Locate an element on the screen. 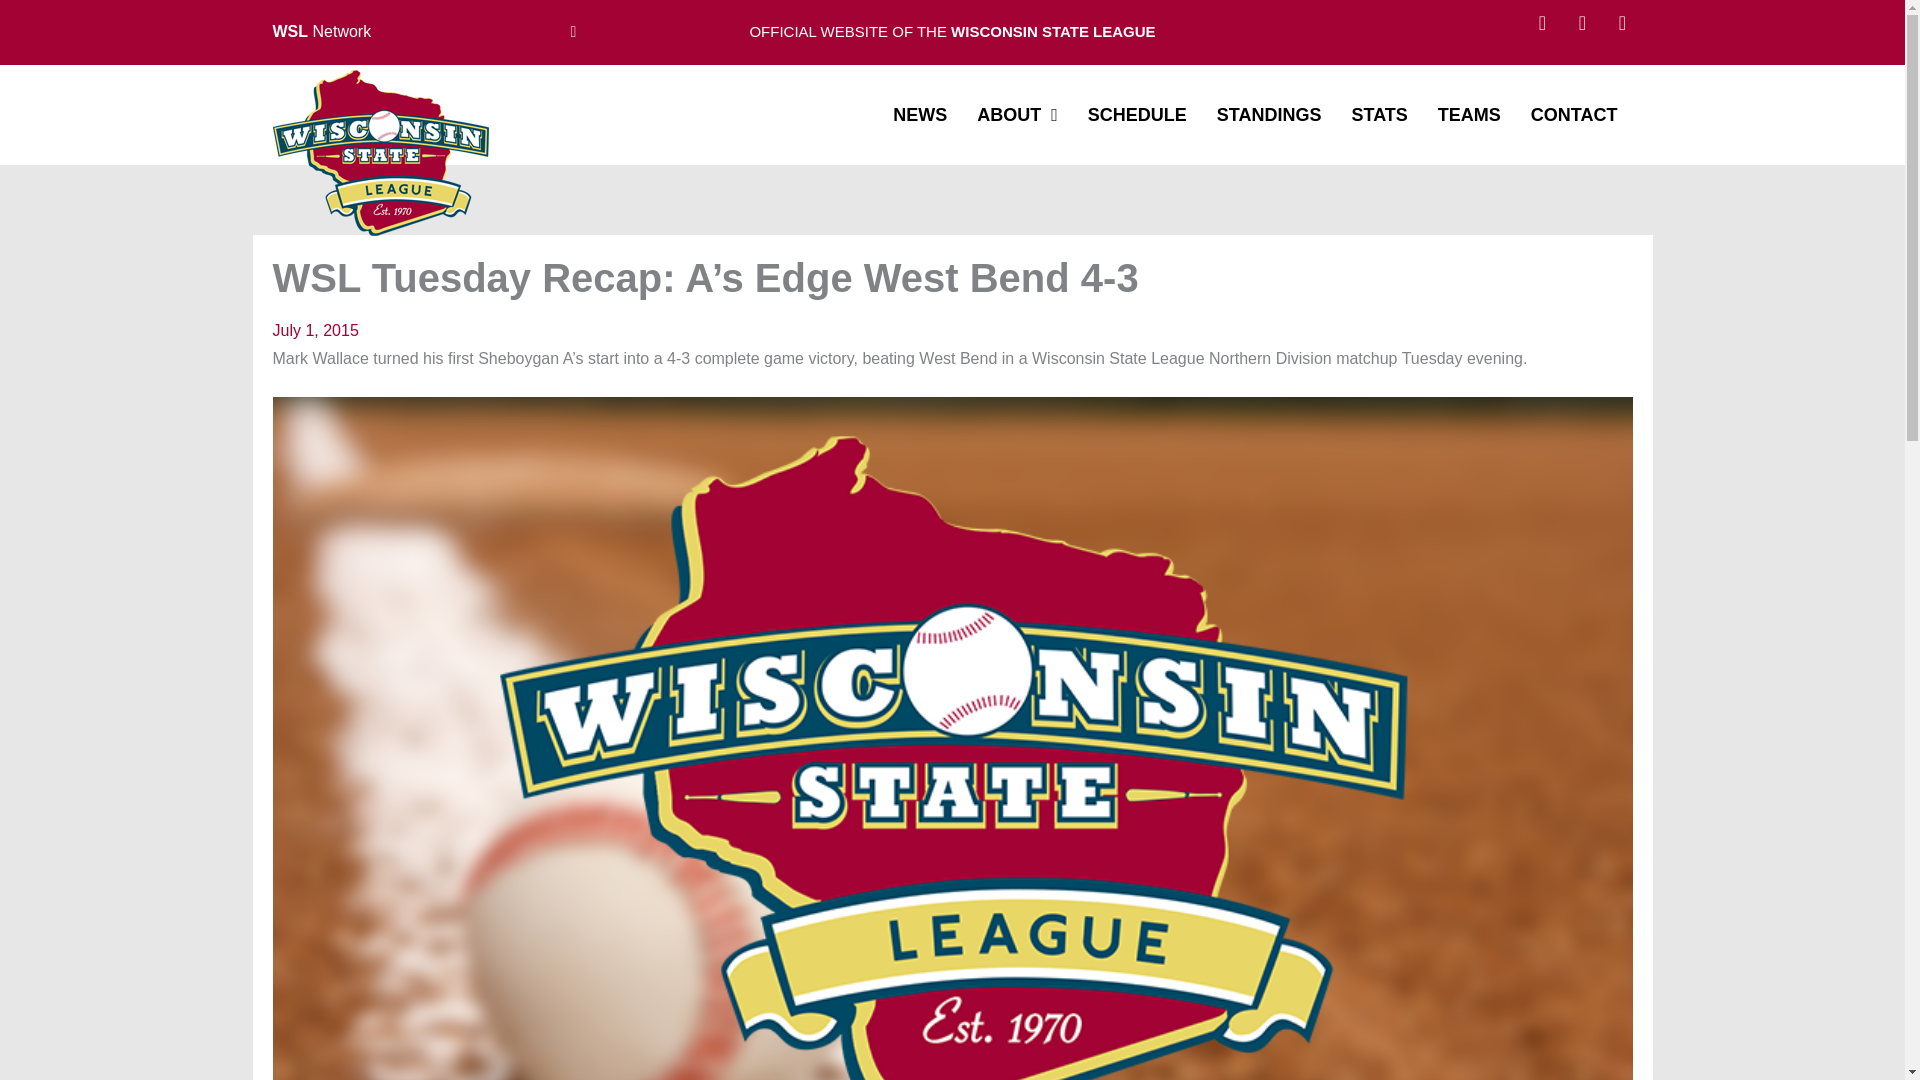 This screenshot has width=1920, height=1080. CONTACT is located at coordinates (1574, 114).